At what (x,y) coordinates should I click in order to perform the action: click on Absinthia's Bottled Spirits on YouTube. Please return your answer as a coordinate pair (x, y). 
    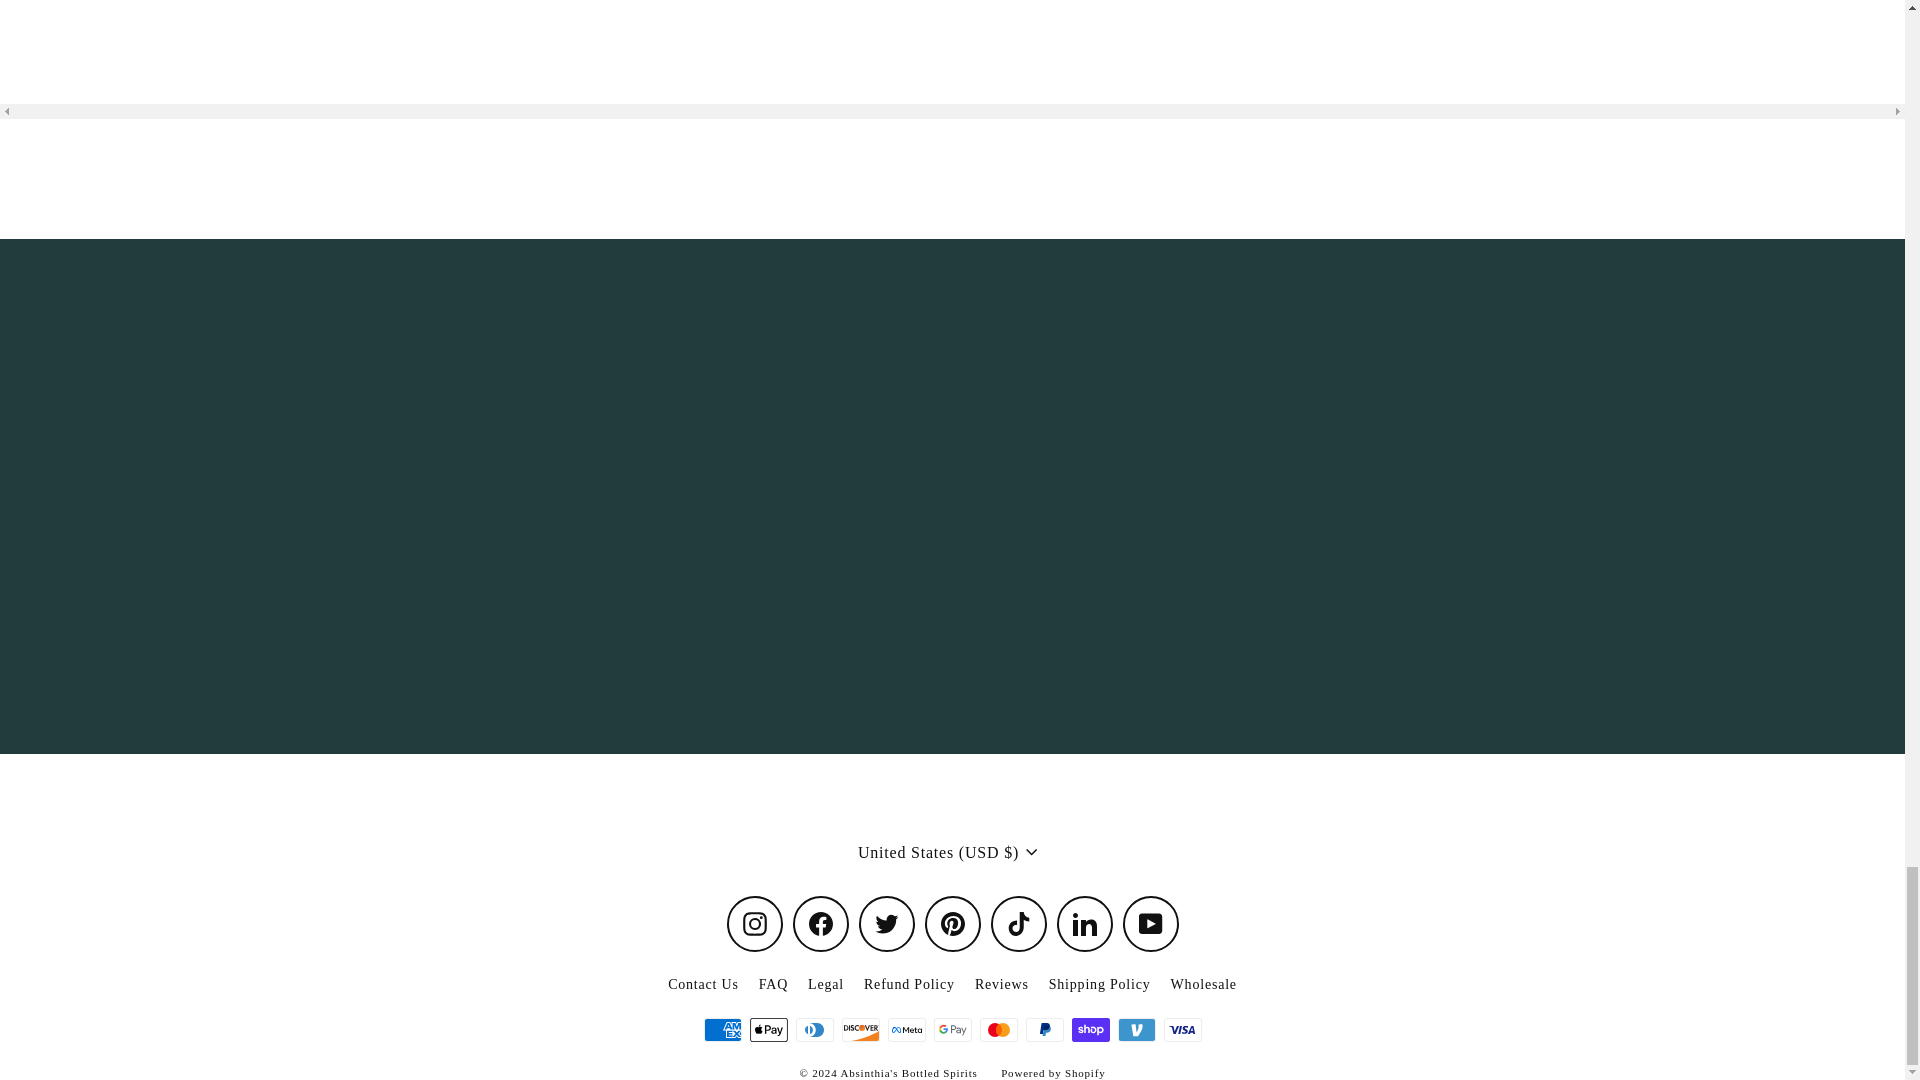
    Looking at the image, I should click on (1150, 924).